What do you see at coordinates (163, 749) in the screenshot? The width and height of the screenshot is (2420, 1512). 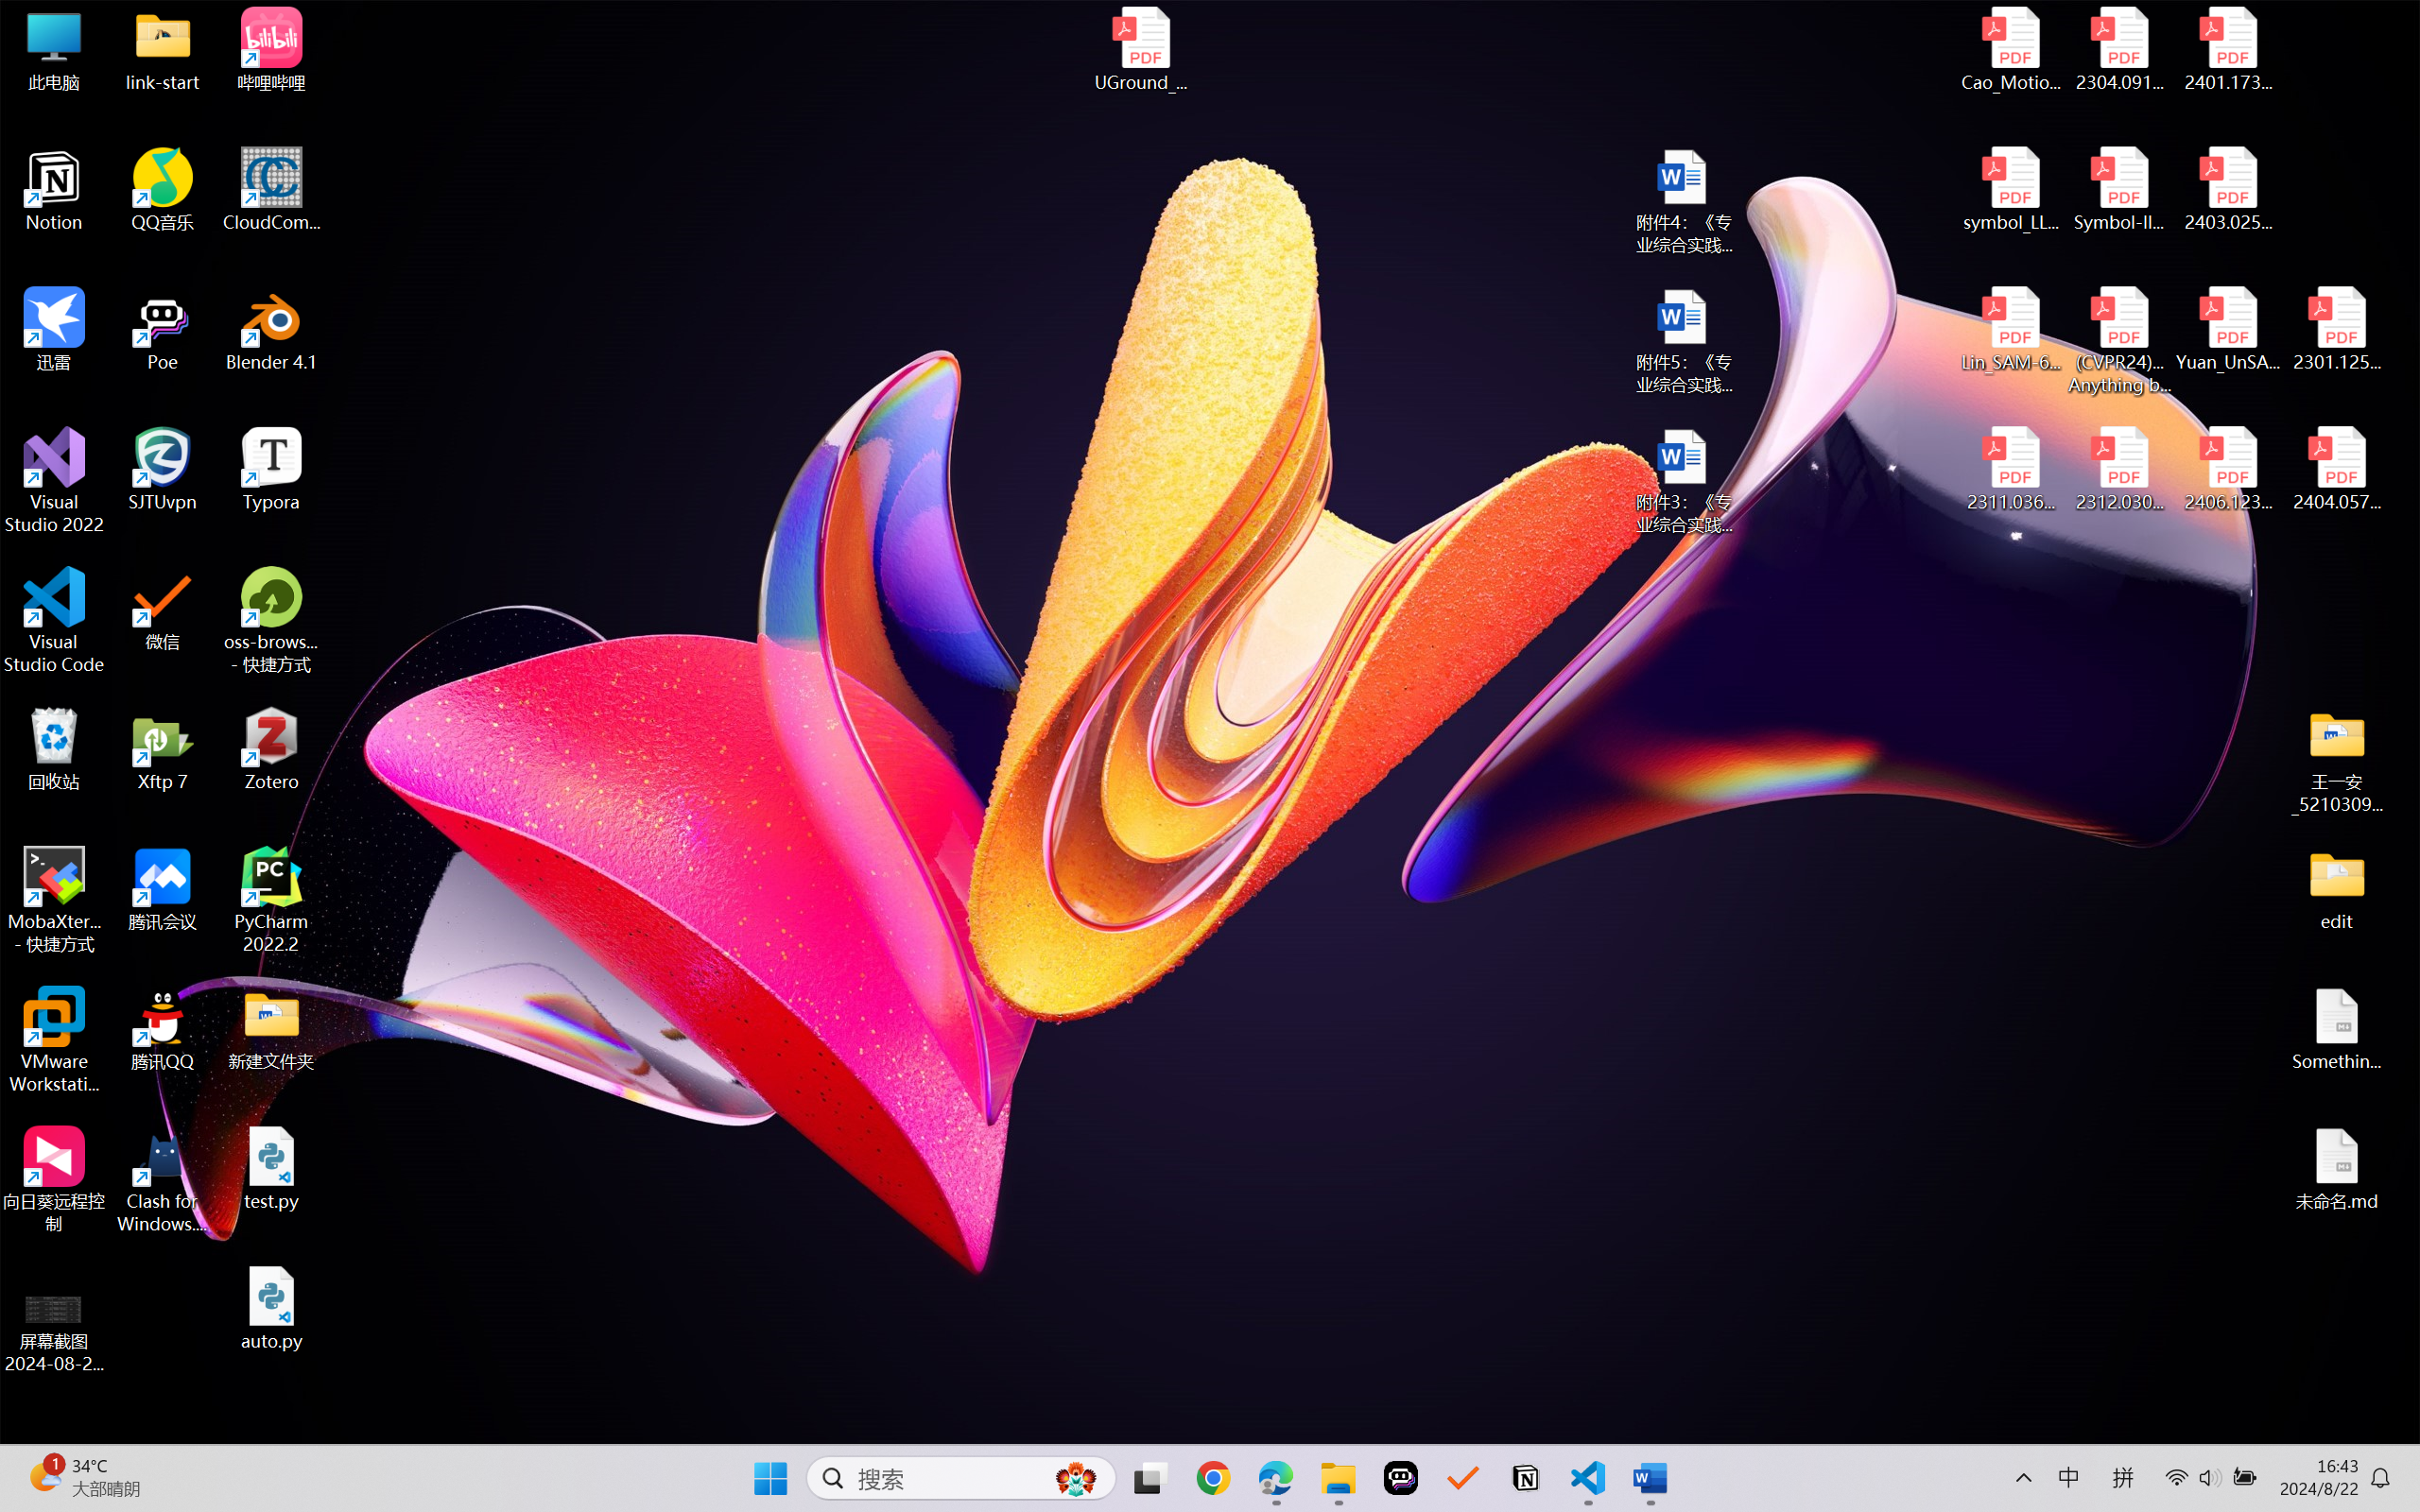 I see `Xftp 7` at bounding box center [163, 749].